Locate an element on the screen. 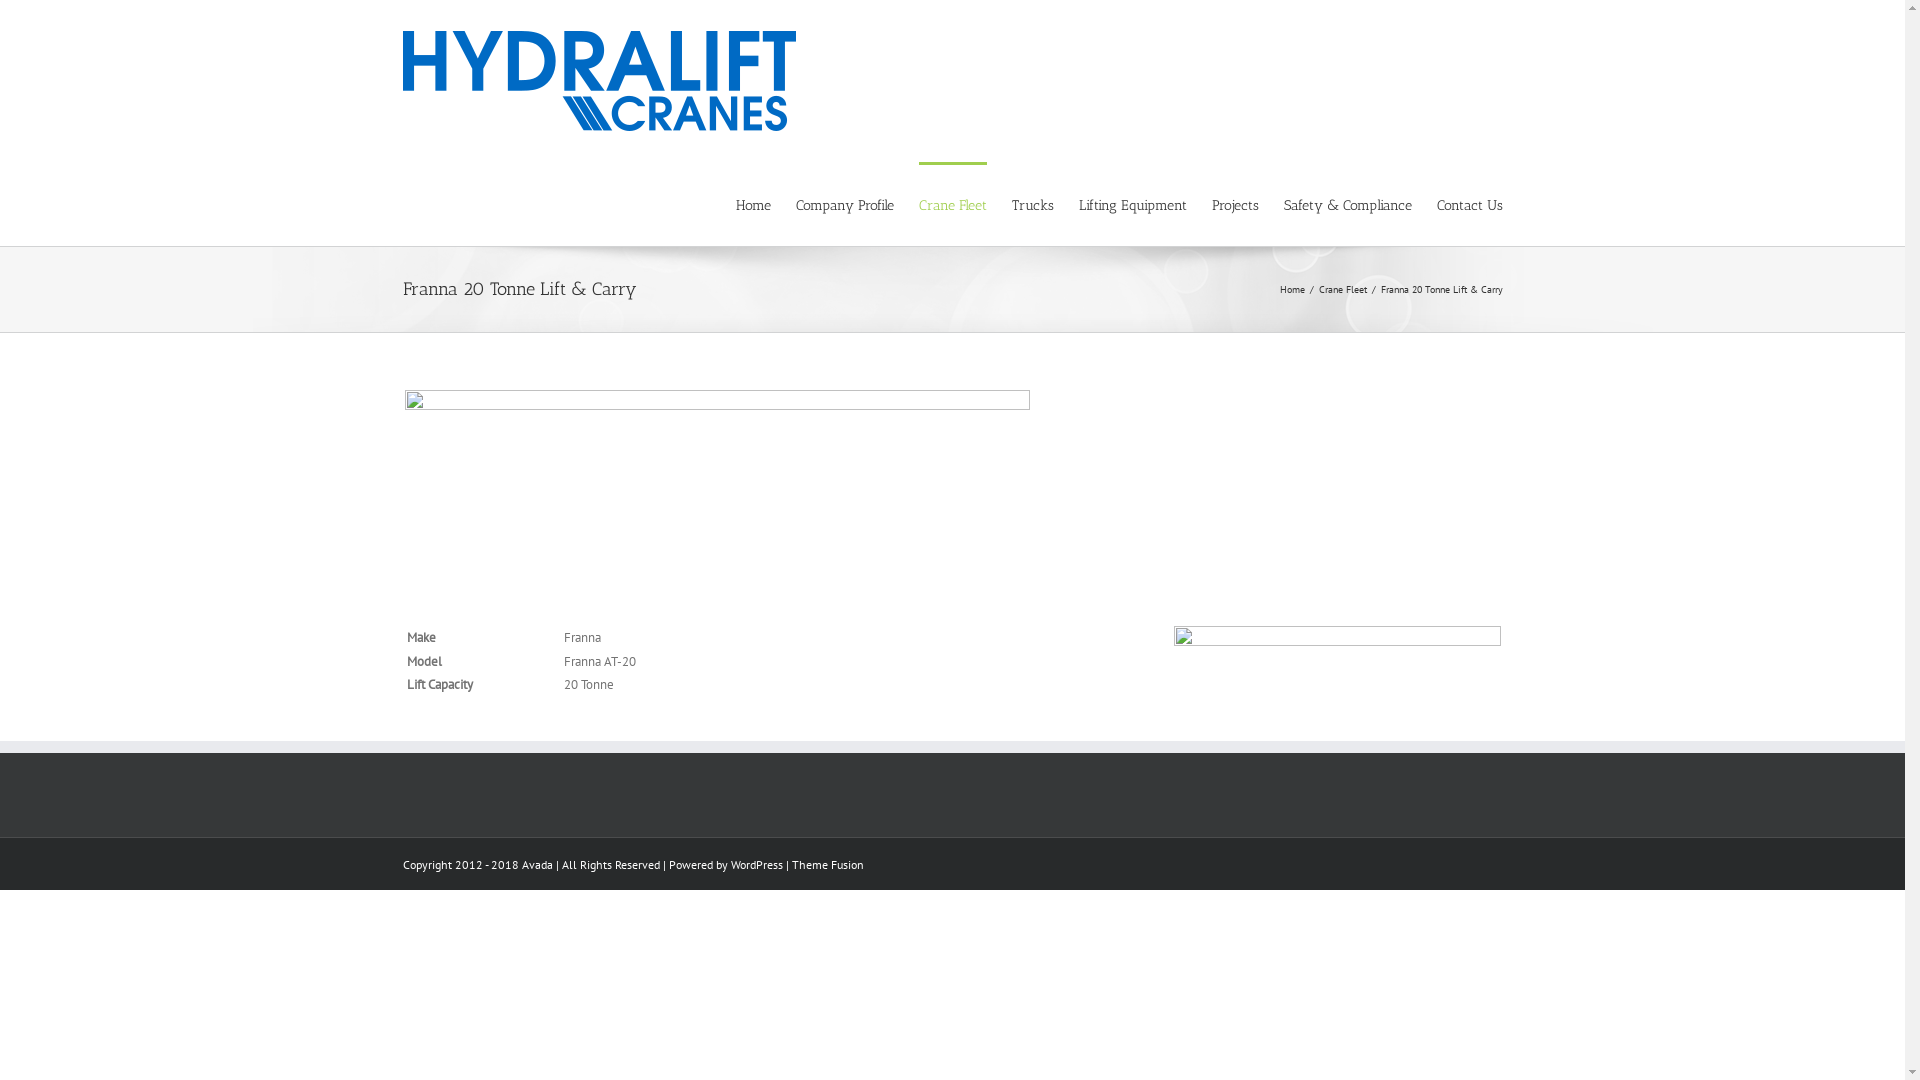  Franna 20 Tonne Lift & Carry Crane Melbourne is located at coordinates (716, 506).